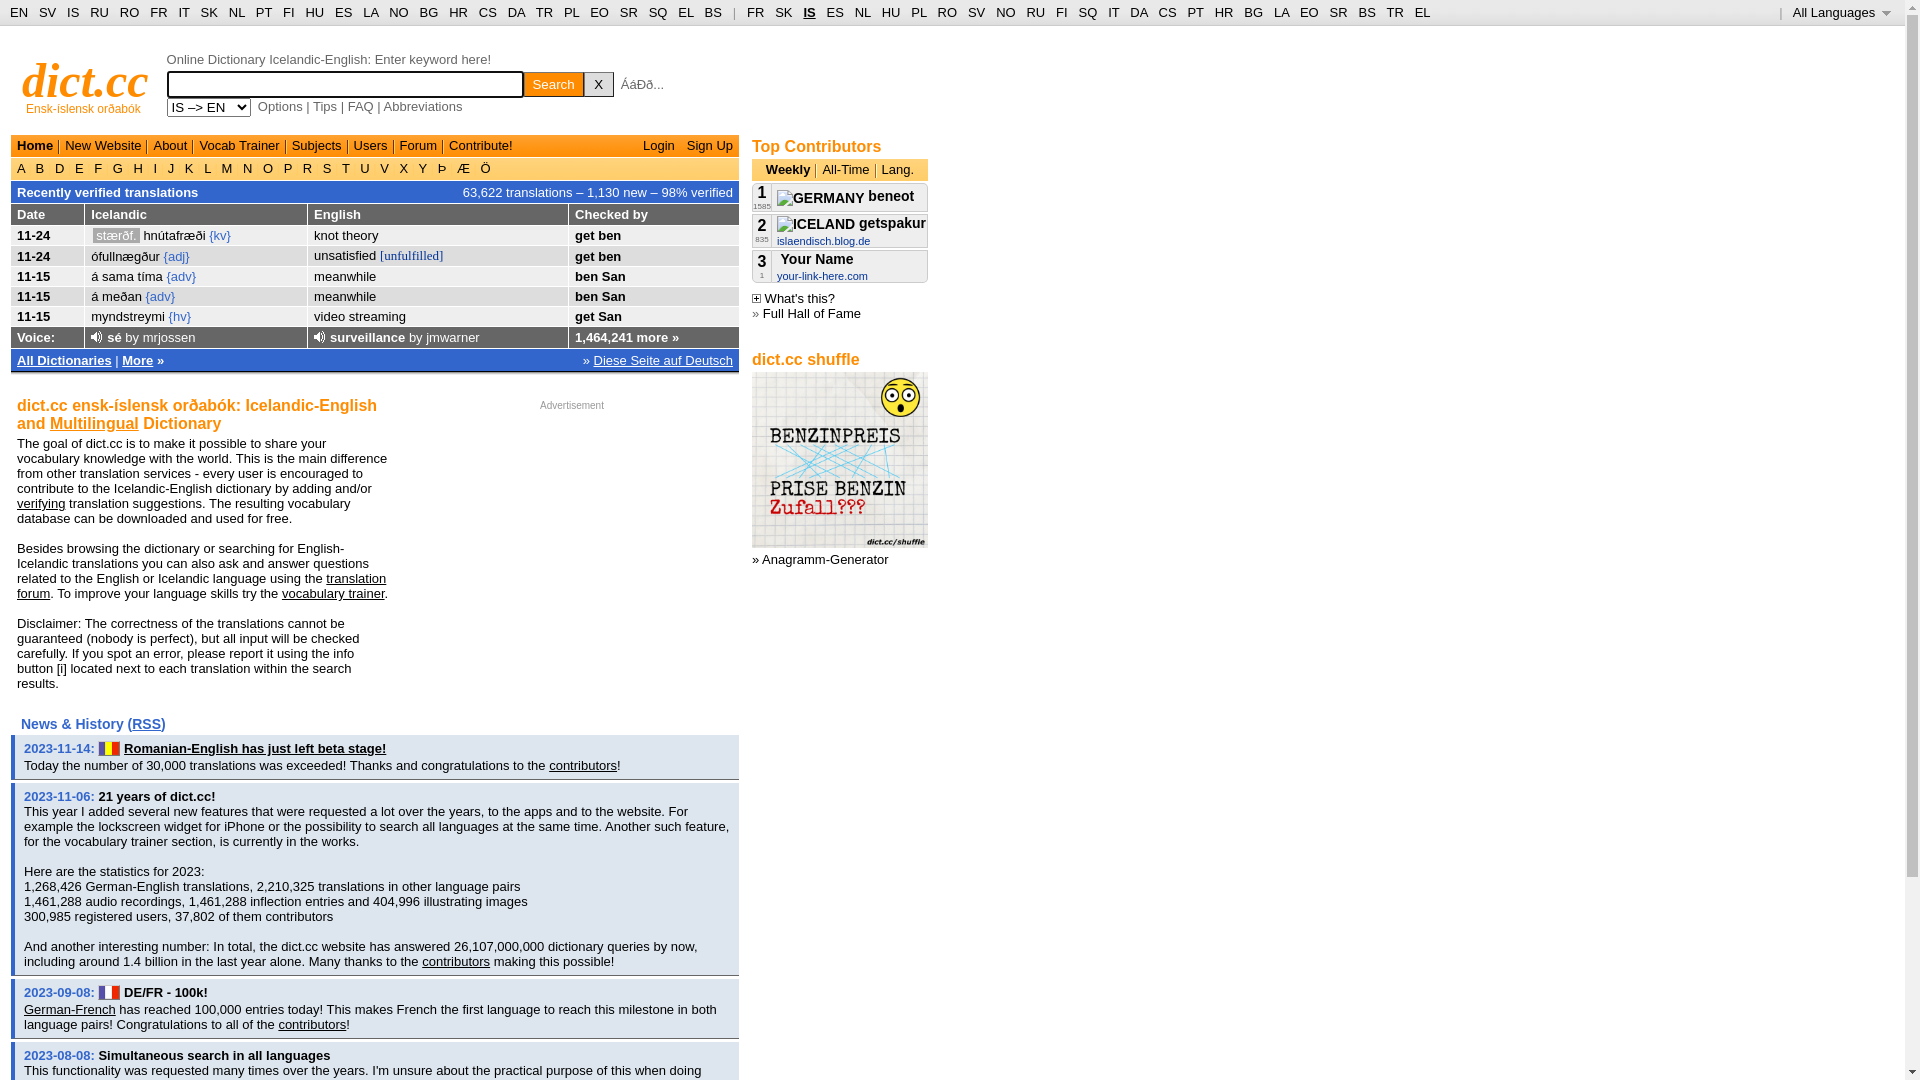 The width and height of the screenshot is (1920, 1080). Describe the element at coordinates (334, 594) in the screenshot. I see `vocabulary trainer` at that location.